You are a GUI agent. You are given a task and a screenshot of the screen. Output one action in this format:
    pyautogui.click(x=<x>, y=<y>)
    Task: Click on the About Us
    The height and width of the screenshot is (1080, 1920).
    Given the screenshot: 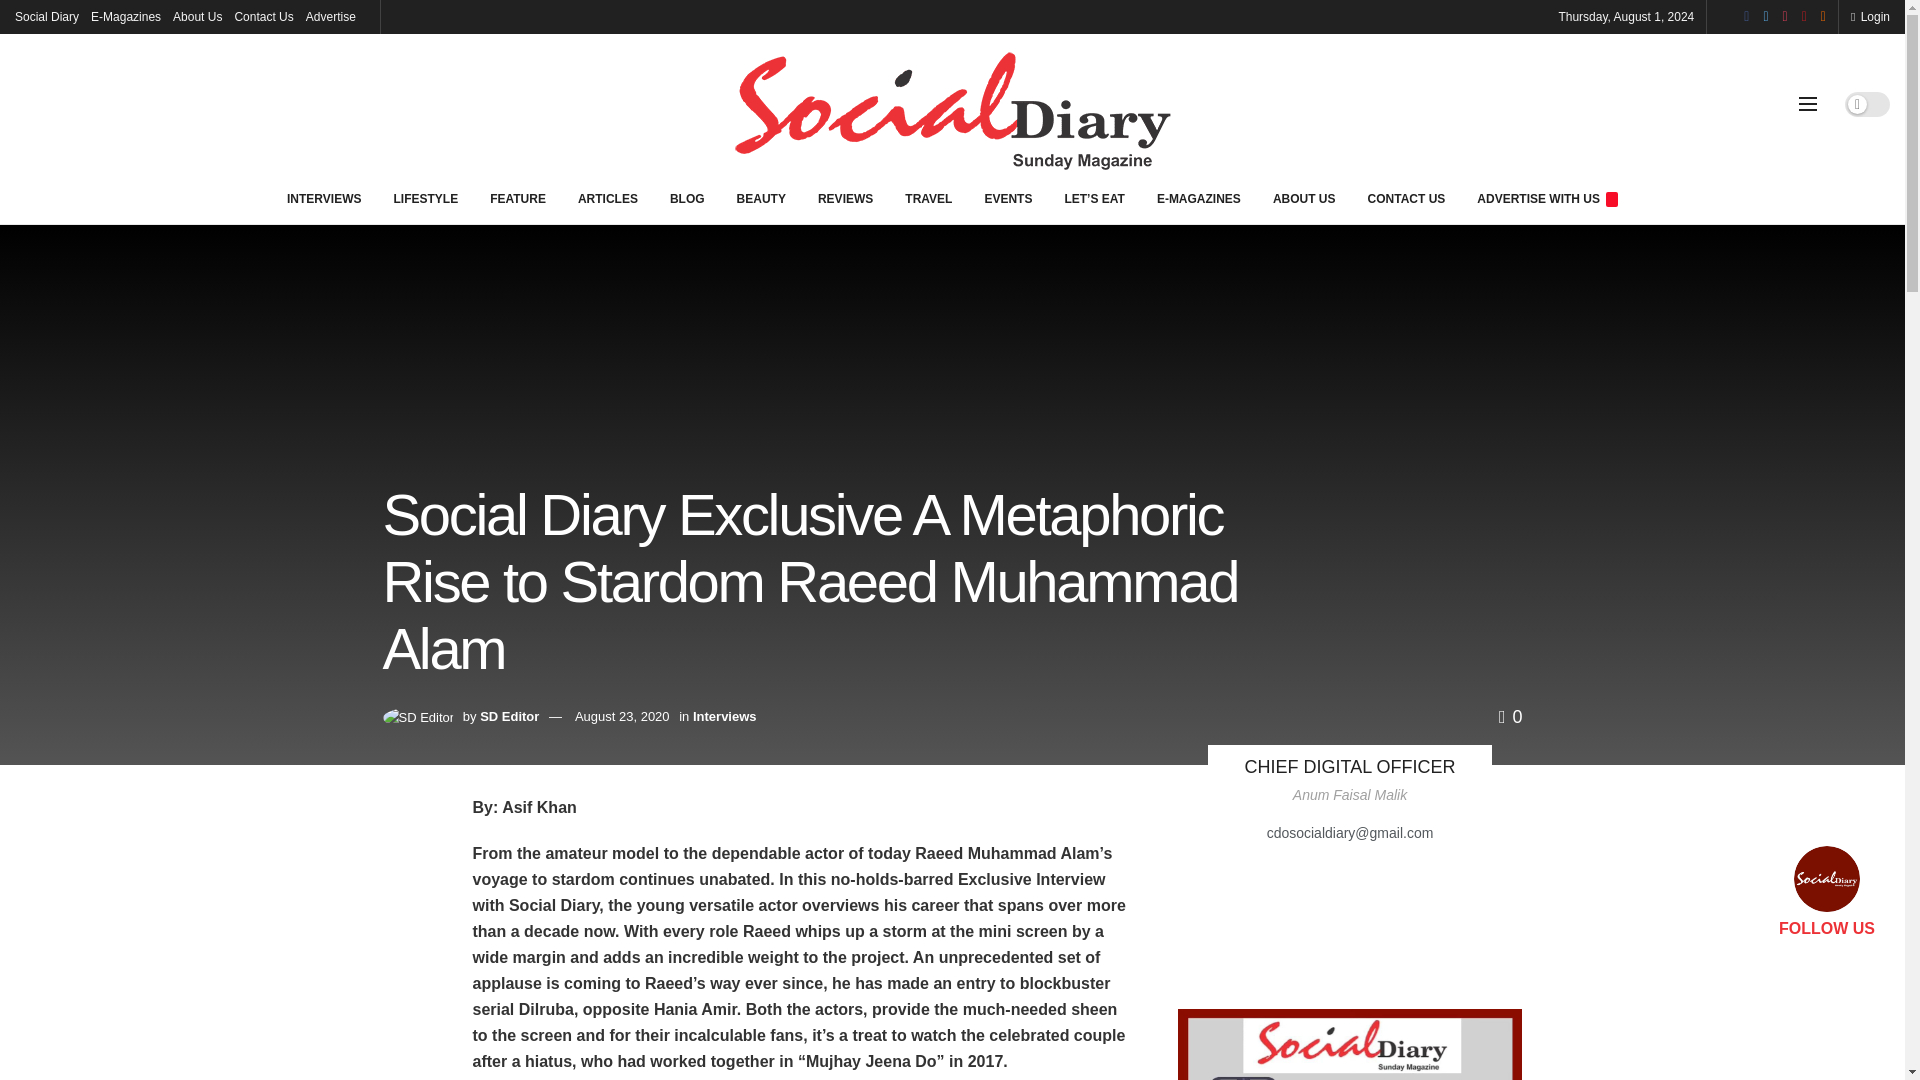 What is the action you would take?
    pyautogui.click(x=197, y=16)
    